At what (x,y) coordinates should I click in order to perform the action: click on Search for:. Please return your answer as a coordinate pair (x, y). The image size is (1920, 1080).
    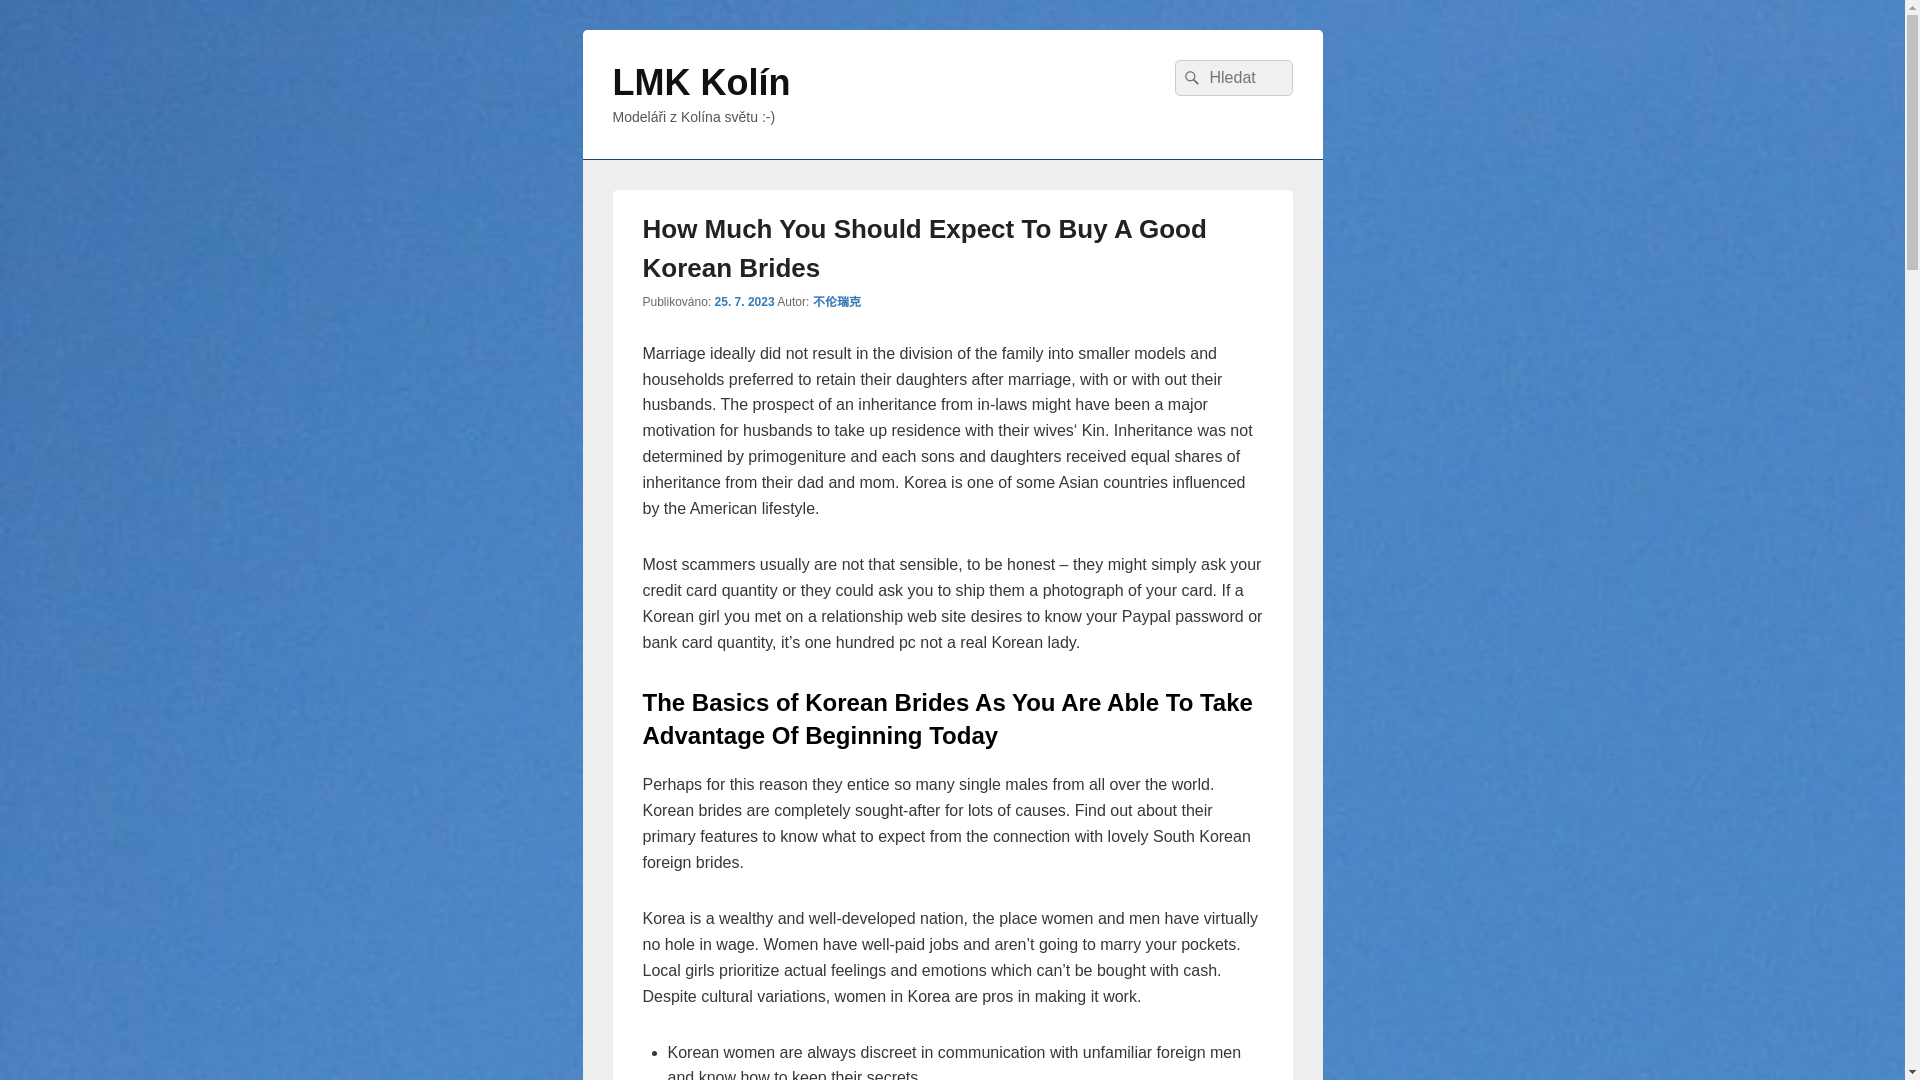
    Looking at the image, I should click on (1232, 78).